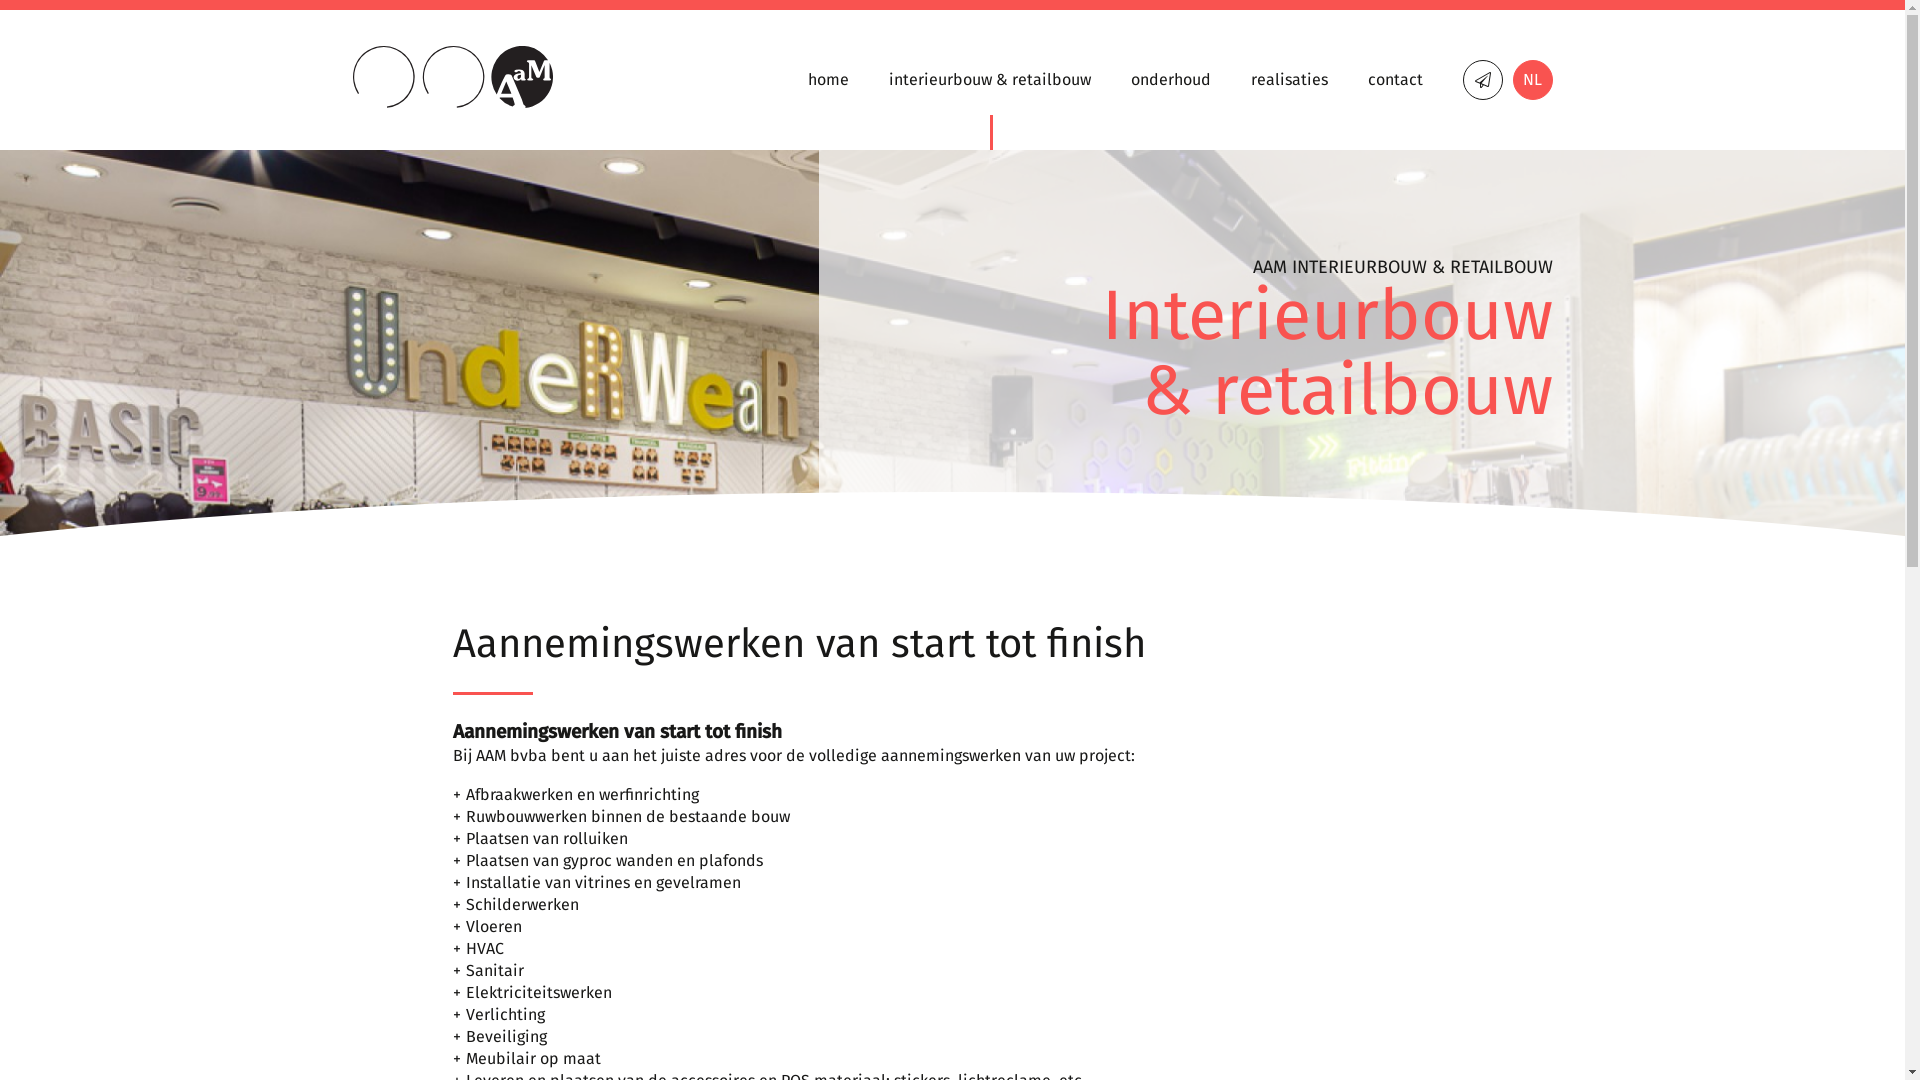 The image size is (1920, 1080). Describe the element at coordinates (1396, 110) in the screenshot. I see `contact
 ` at that location.